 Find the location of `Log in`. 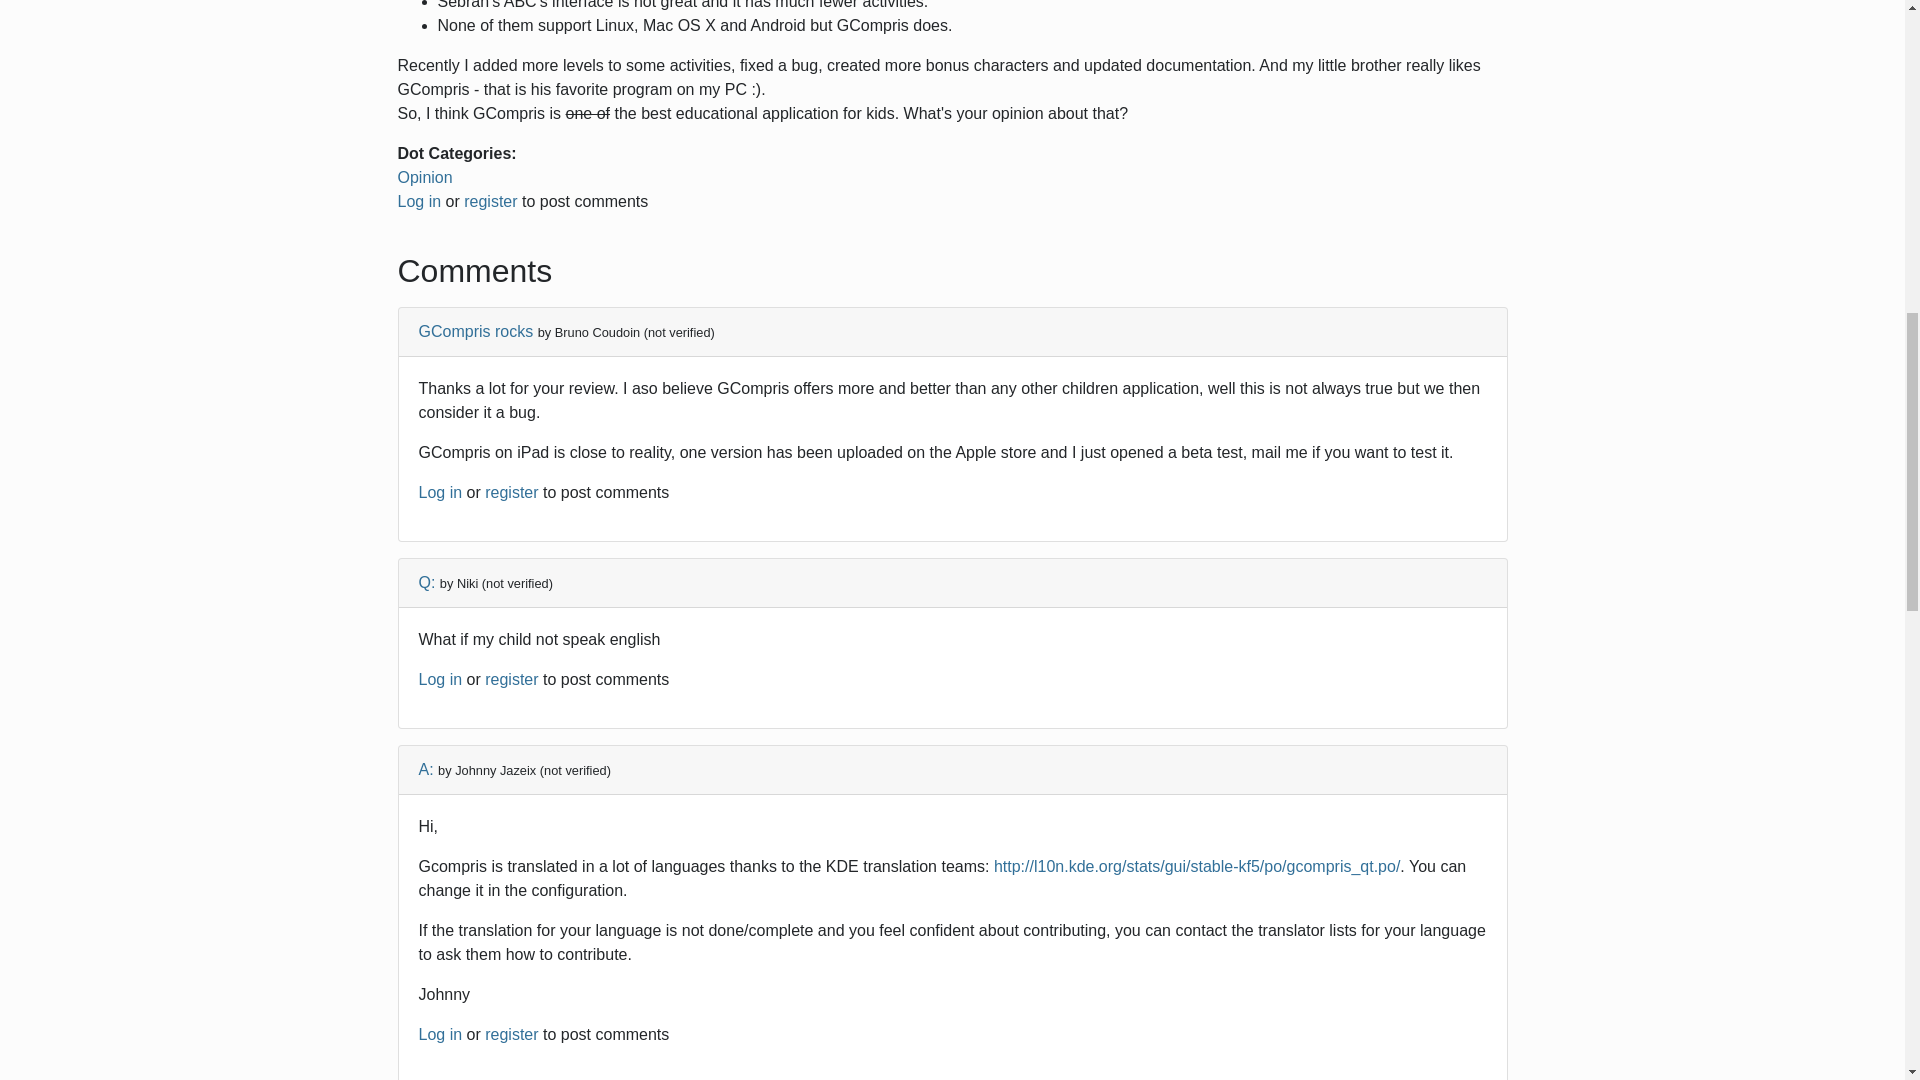

Log in is located at coordinates (440, 1034).